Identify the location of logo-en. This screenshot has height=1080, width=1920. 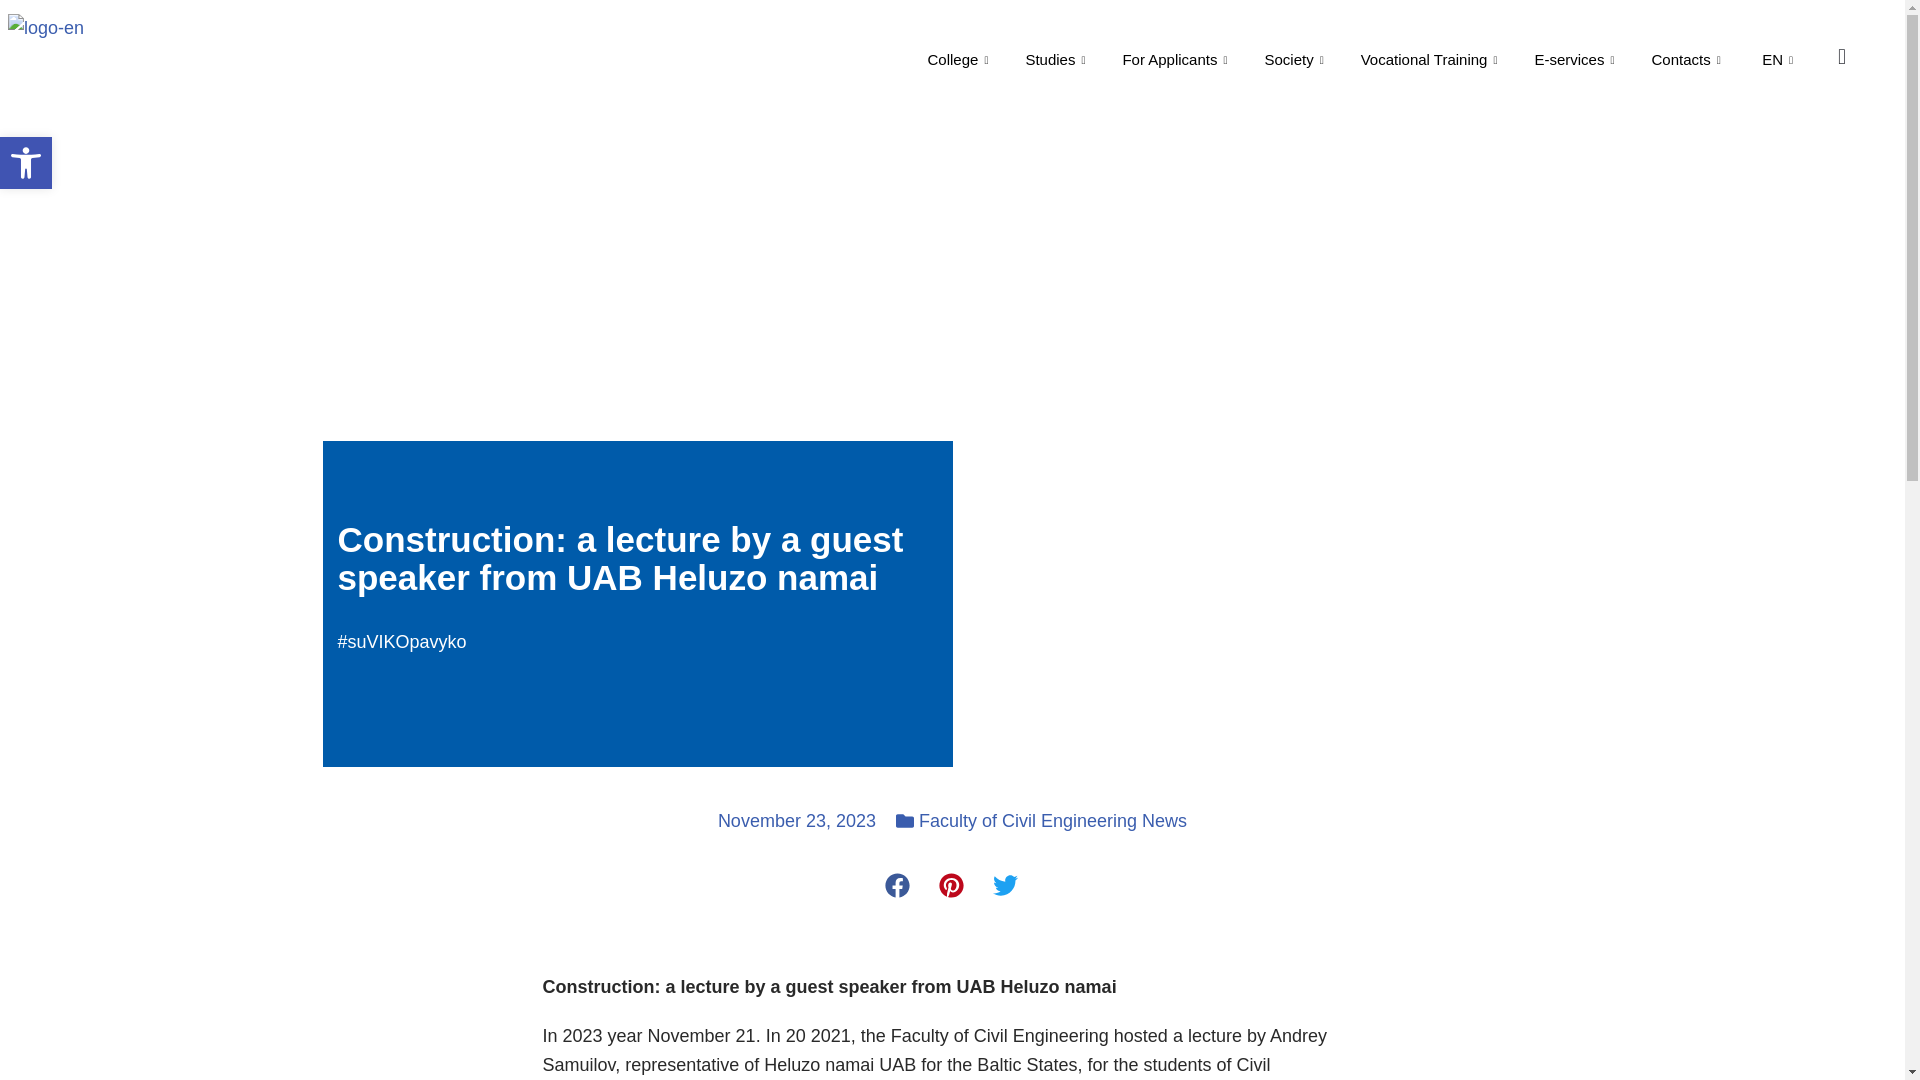
(324, 58).